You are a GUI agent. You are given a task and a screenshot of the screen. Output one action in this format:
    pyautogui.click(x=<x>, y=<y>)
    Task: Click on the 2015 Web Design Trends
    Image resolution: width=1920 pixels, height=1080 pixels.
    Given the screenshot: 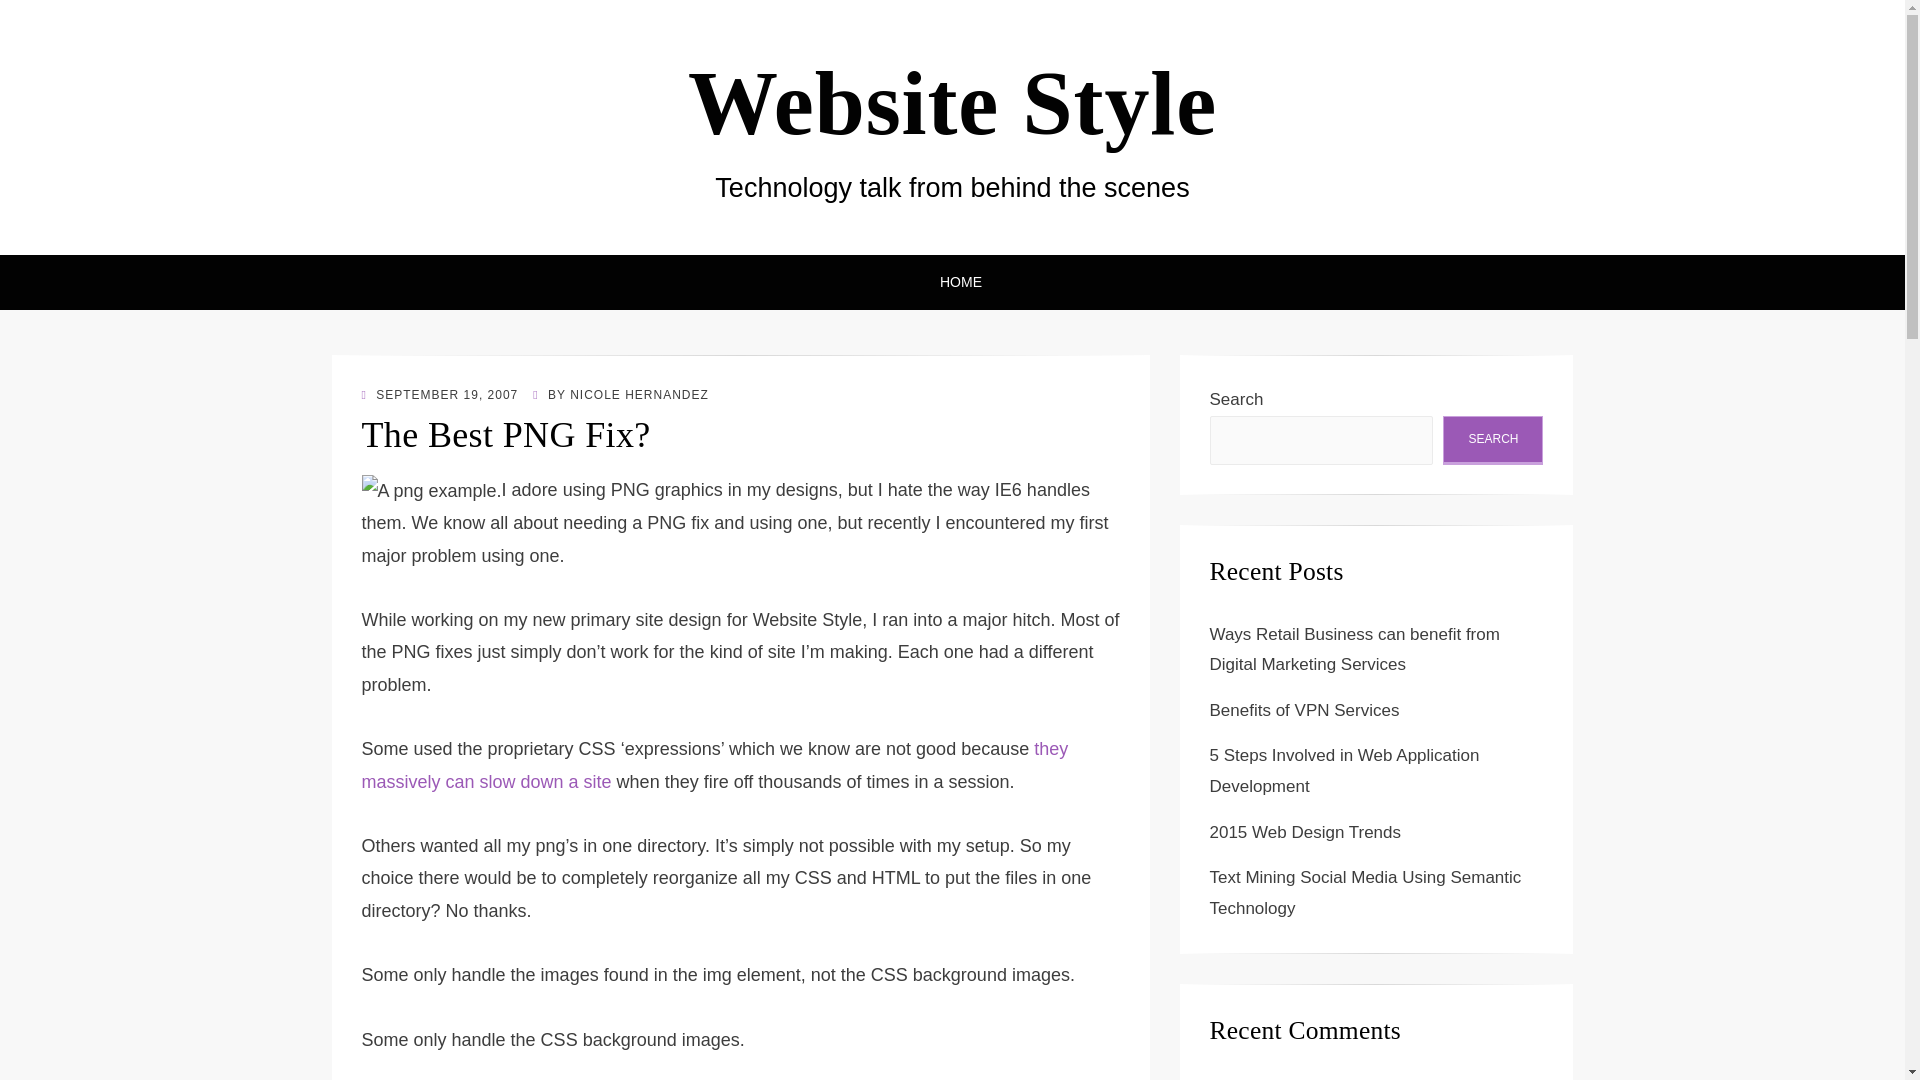 What is the action you would take?
    pyautogui.click(x=1305, y=832)
    